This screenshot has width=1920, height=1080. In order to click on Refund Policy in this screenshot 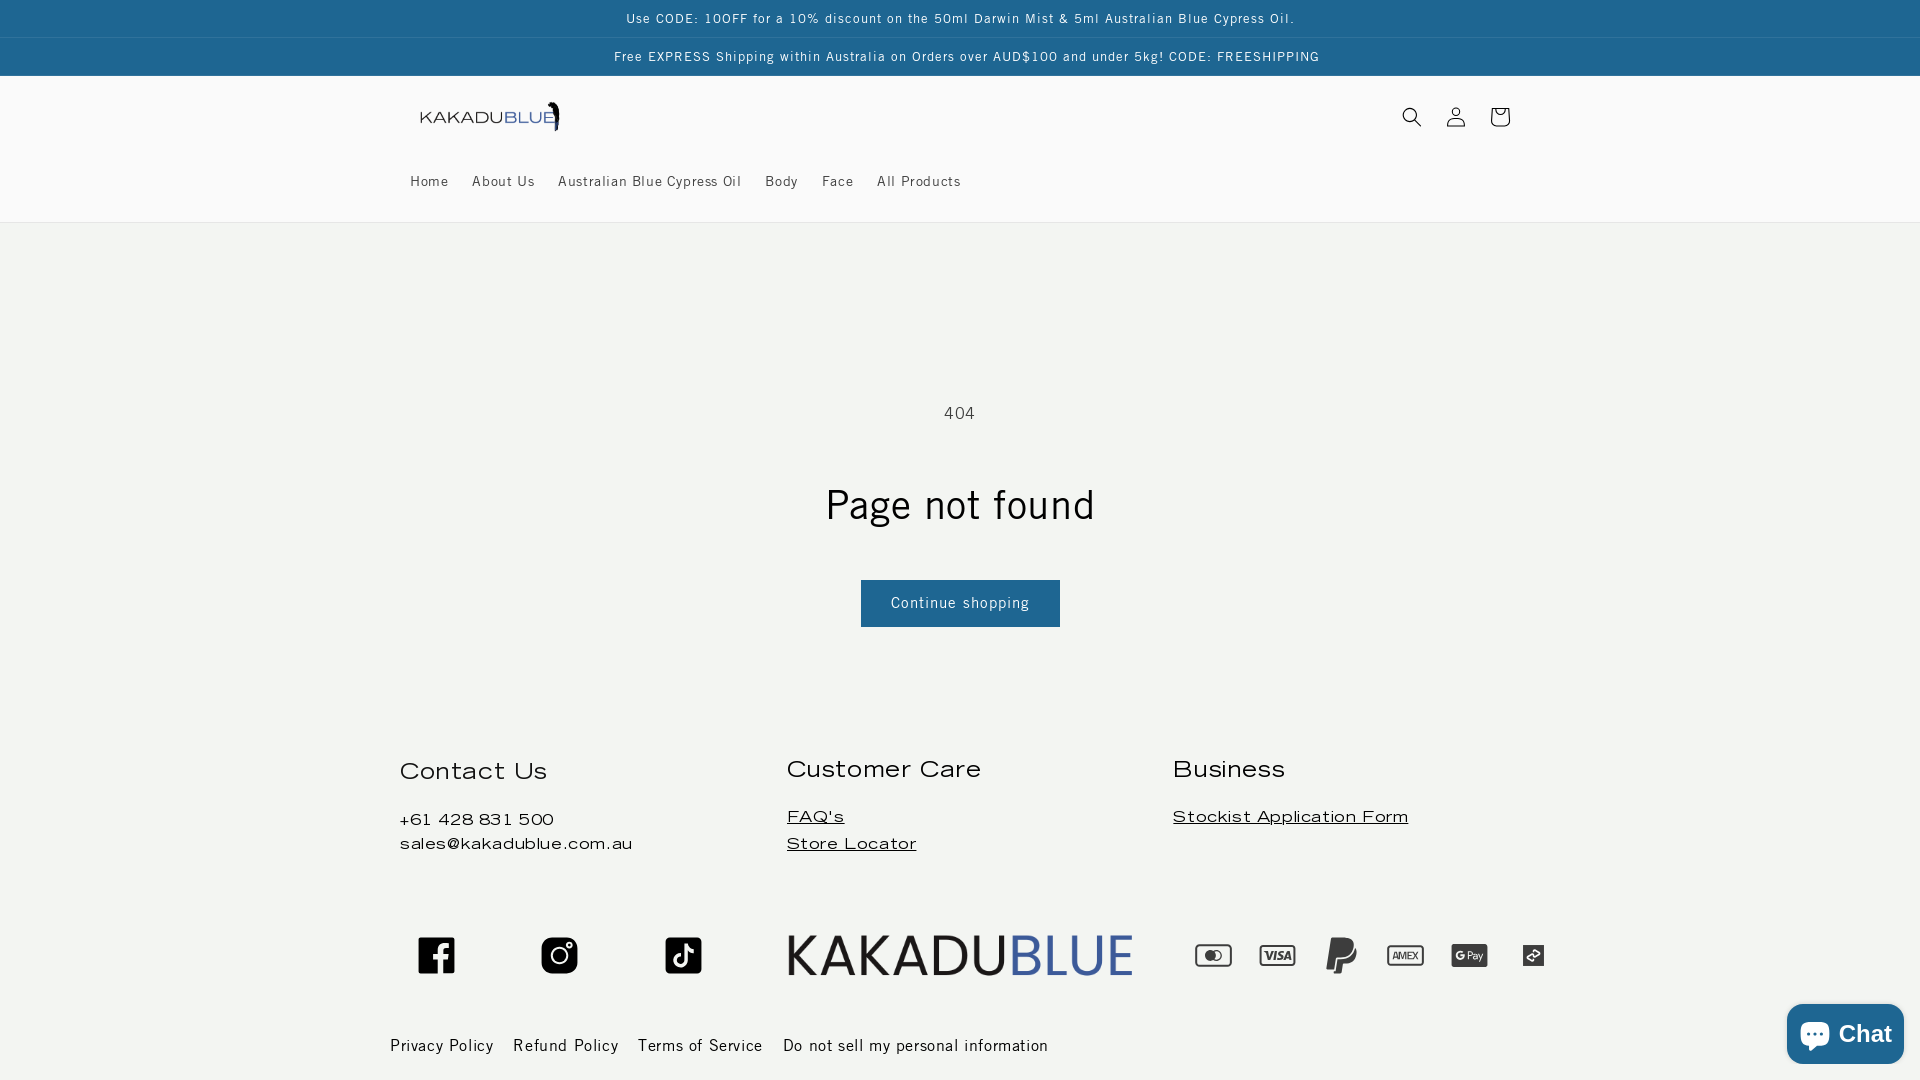, I will do `click(566, 1046)`.